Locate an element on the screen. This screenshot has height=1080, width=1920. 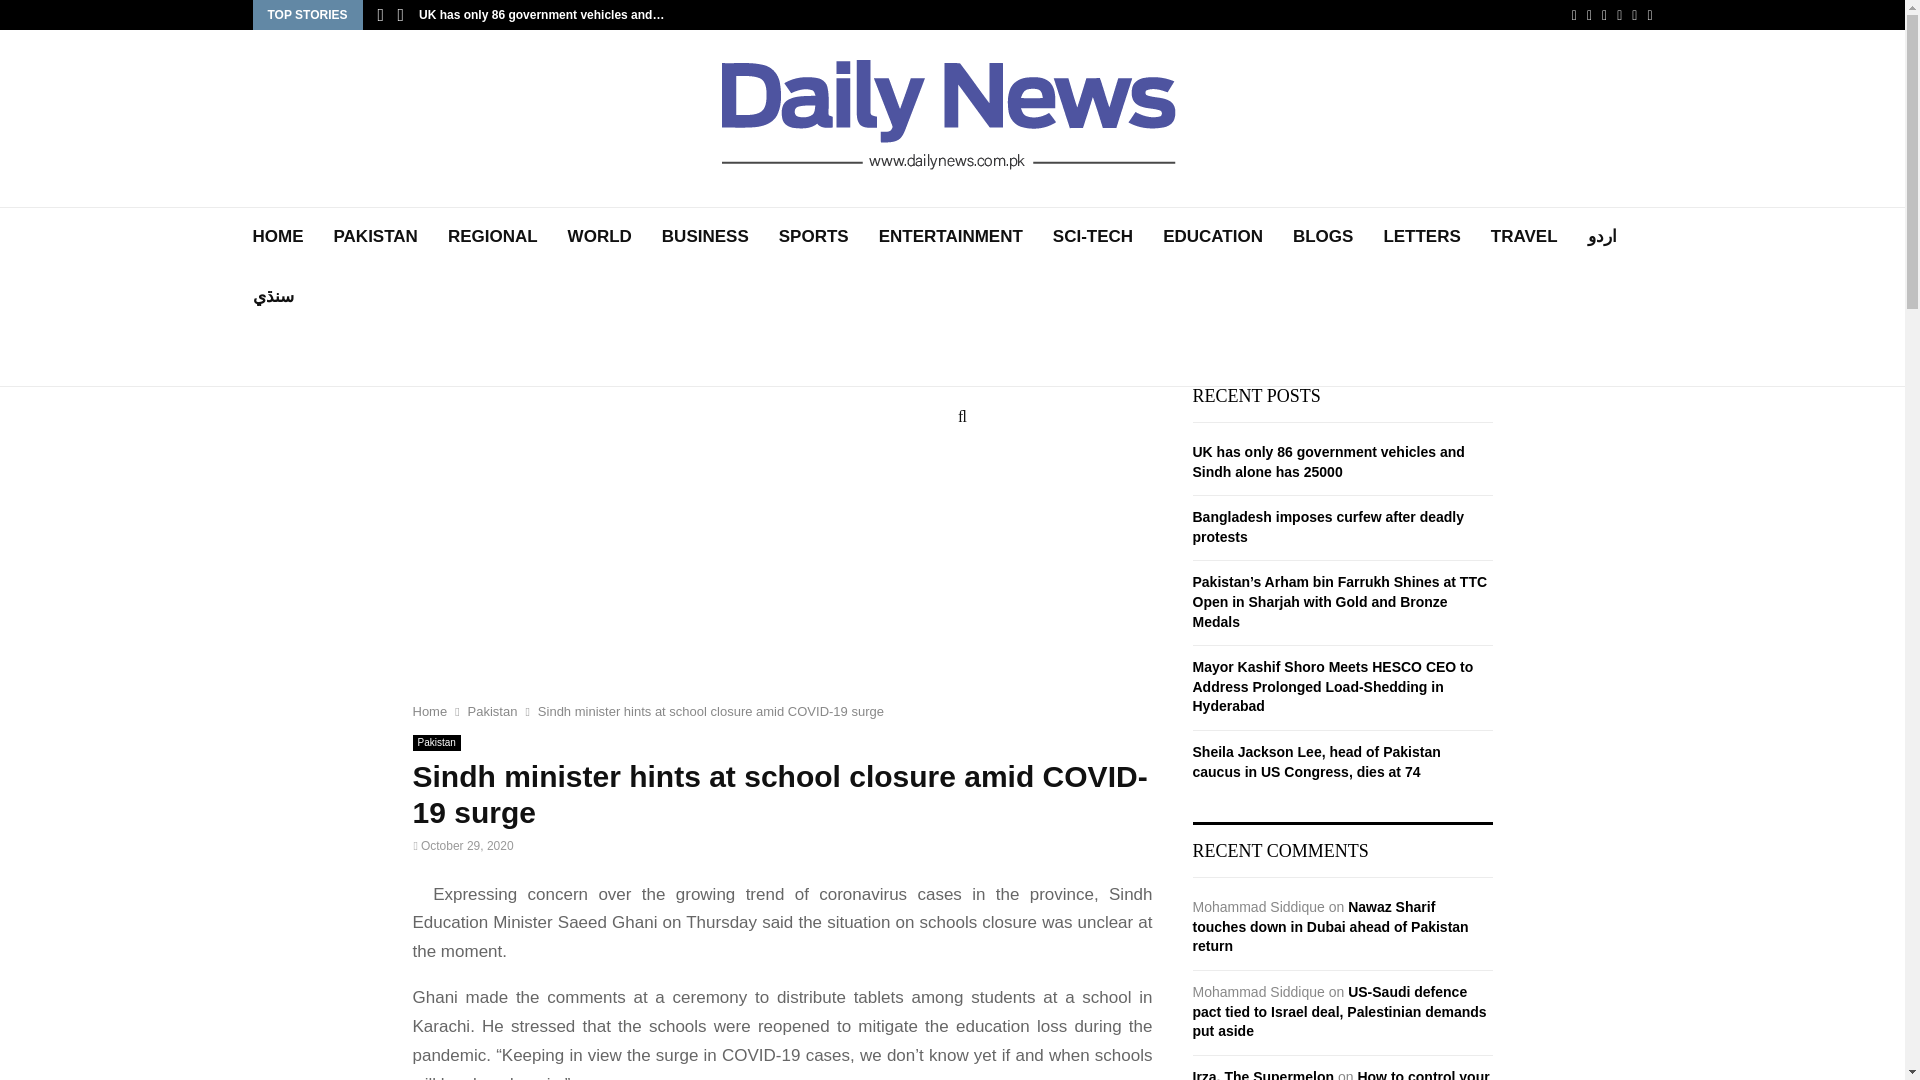
ENTERTAINMENT is located at coordinates (951, 236).